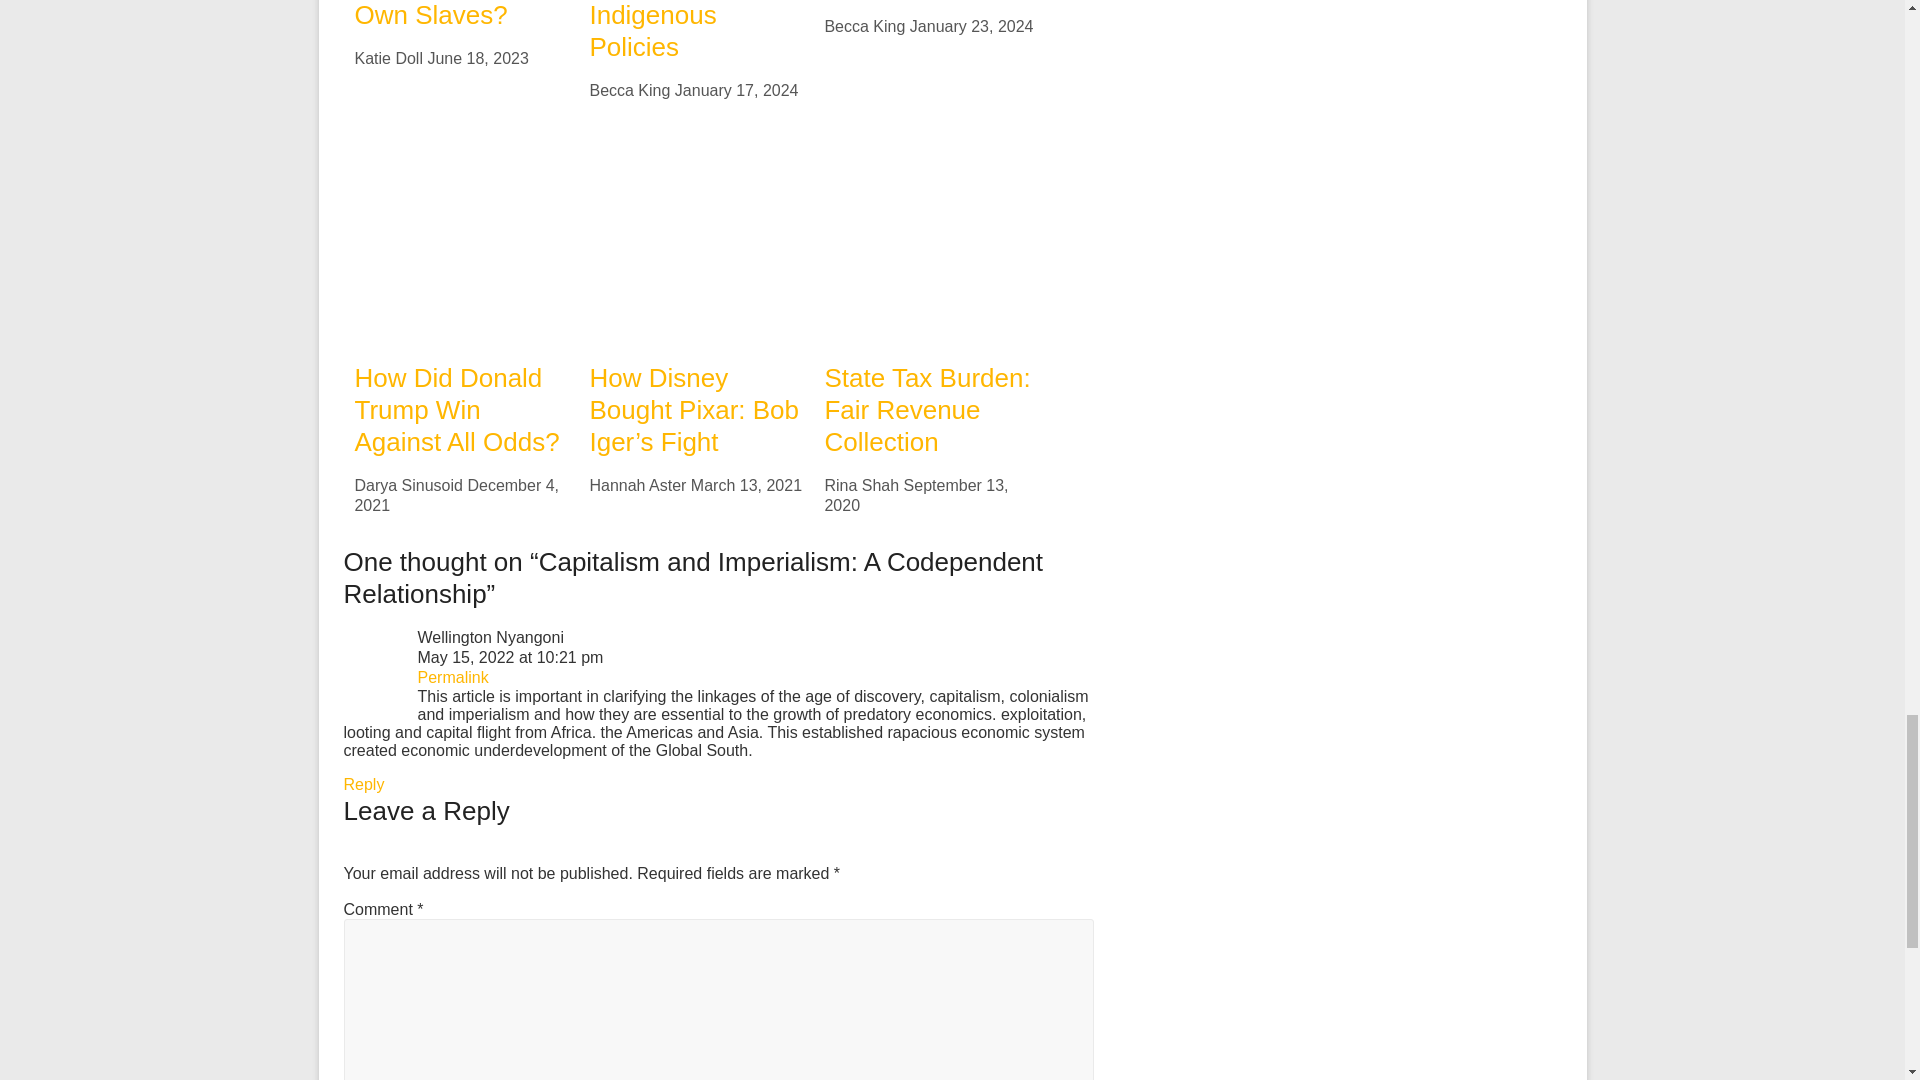  I want to click on Alexander Hamilton on Slavery: Did He Own Slaves?, so click(444, 15).